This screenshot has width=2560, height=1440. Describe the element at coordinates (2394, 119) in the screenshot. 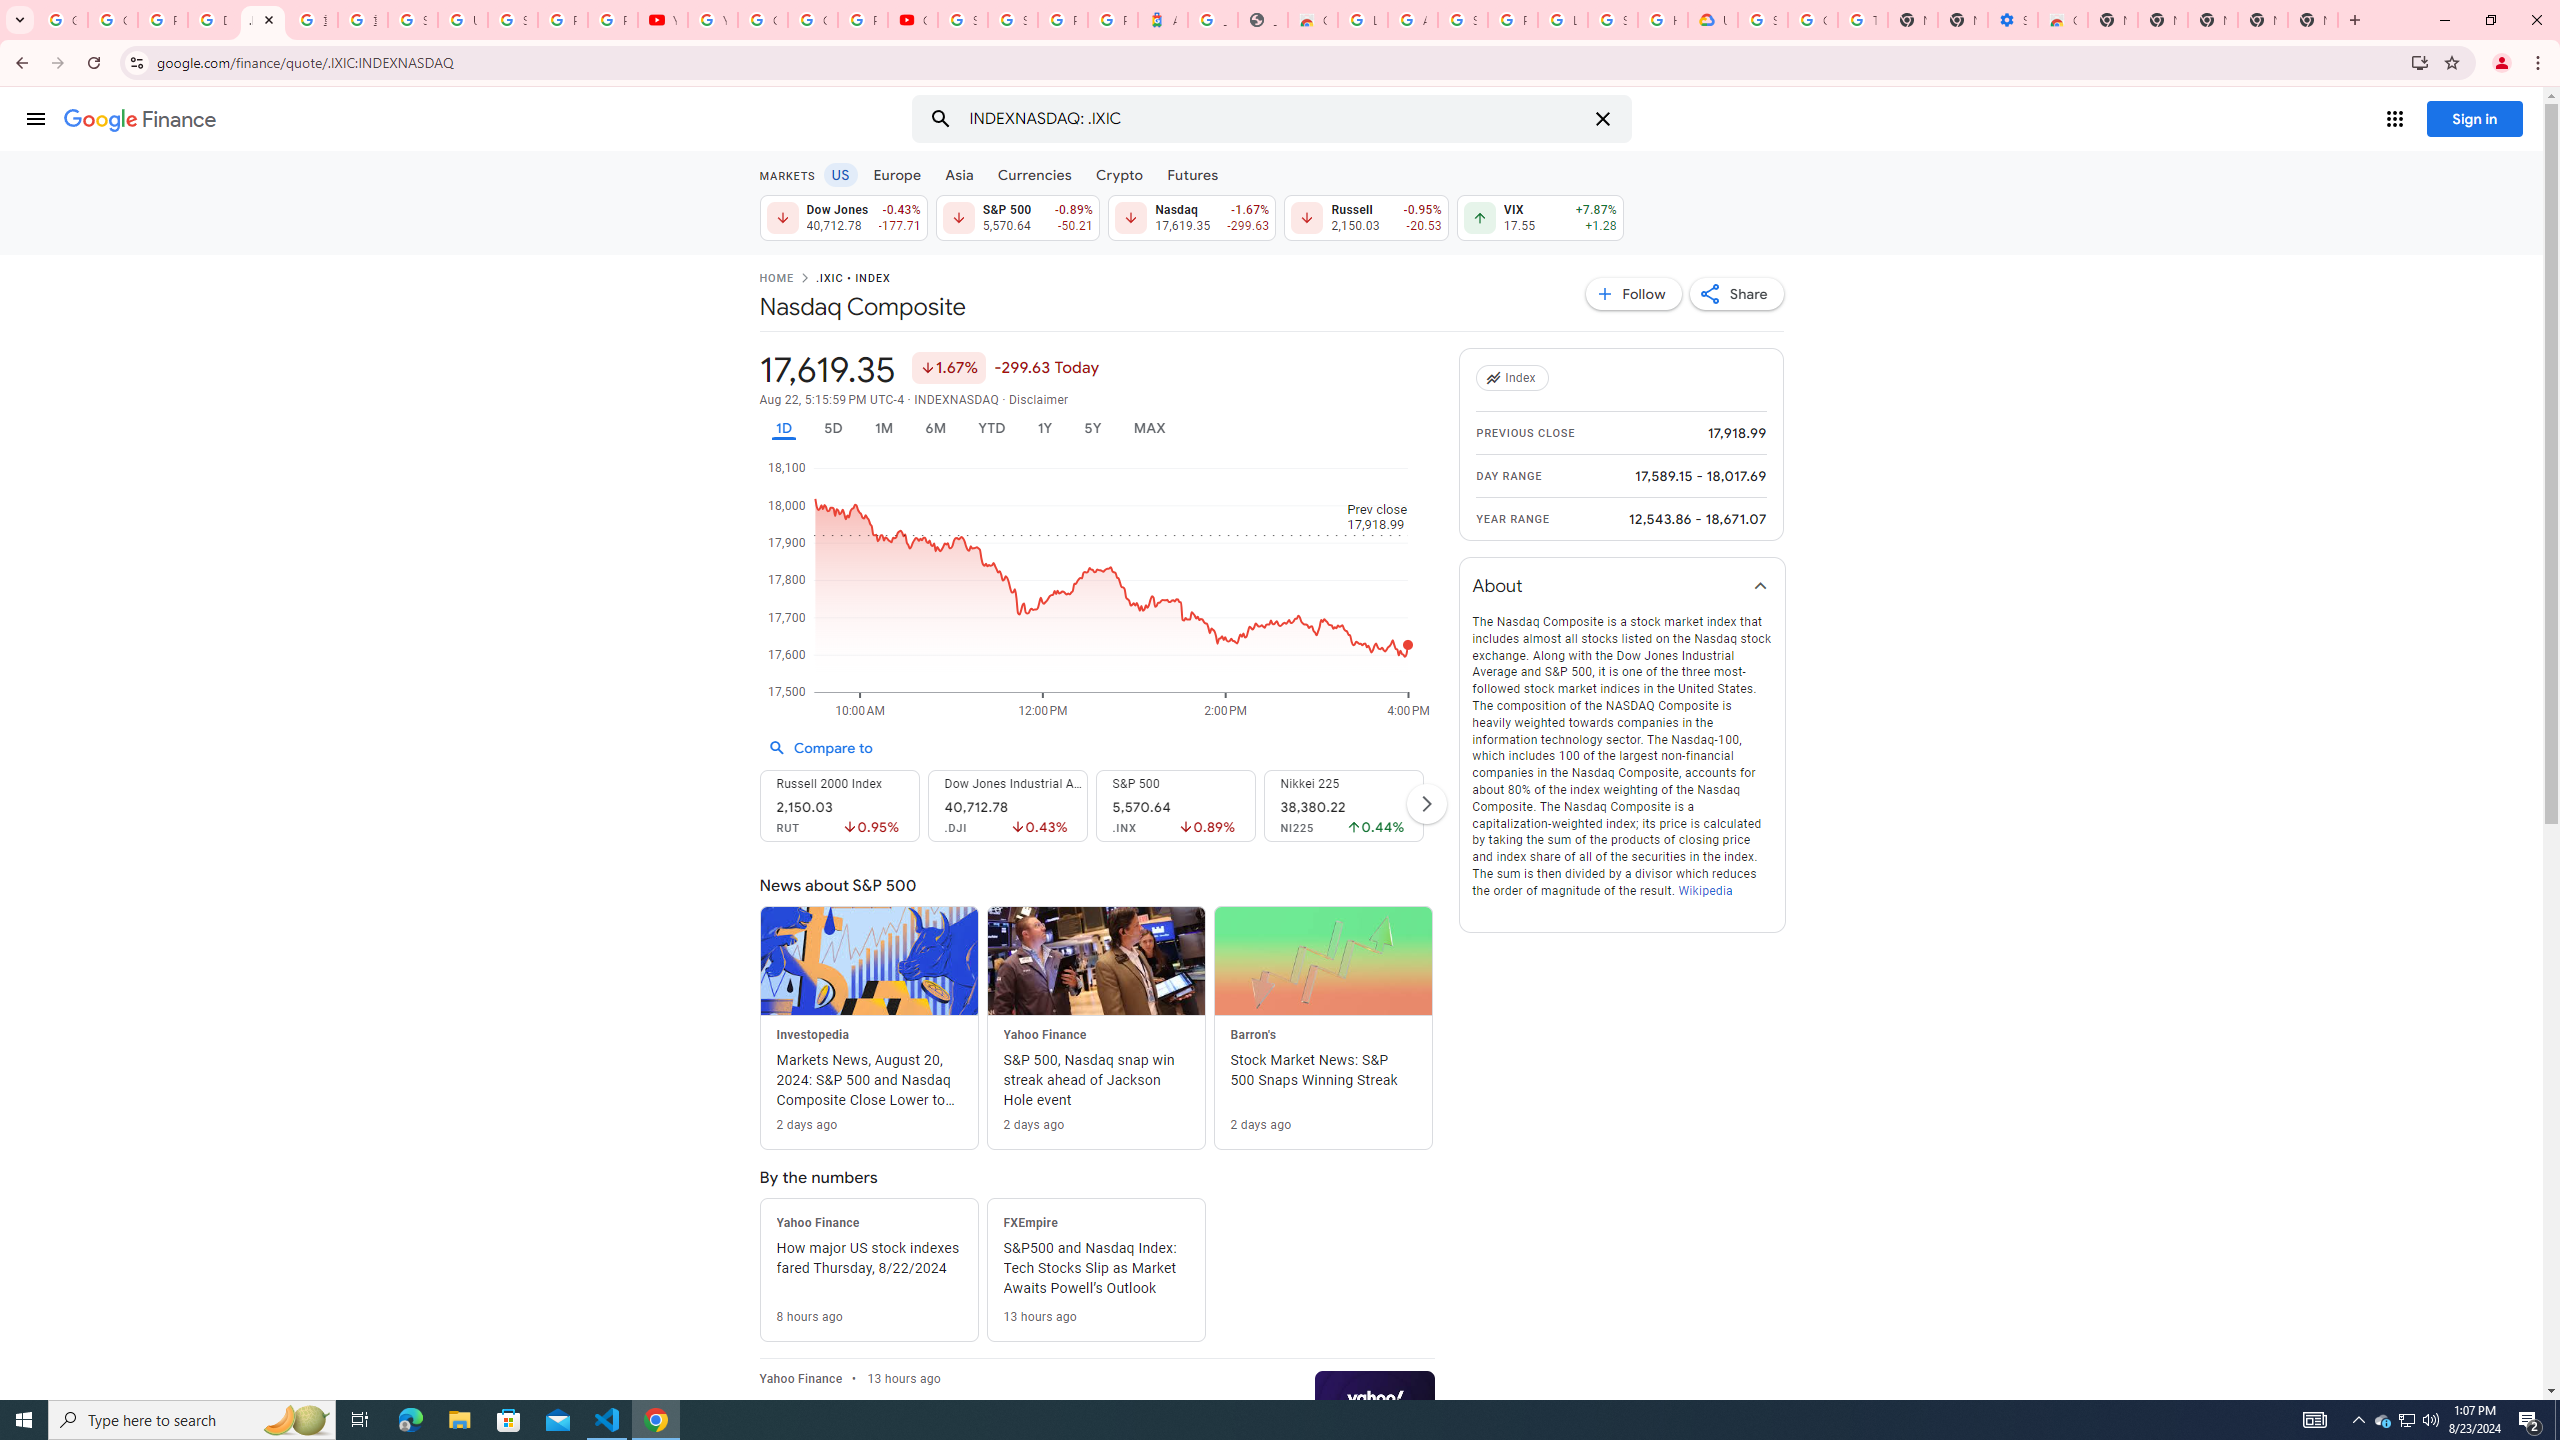

I see `Google apps` at that location.